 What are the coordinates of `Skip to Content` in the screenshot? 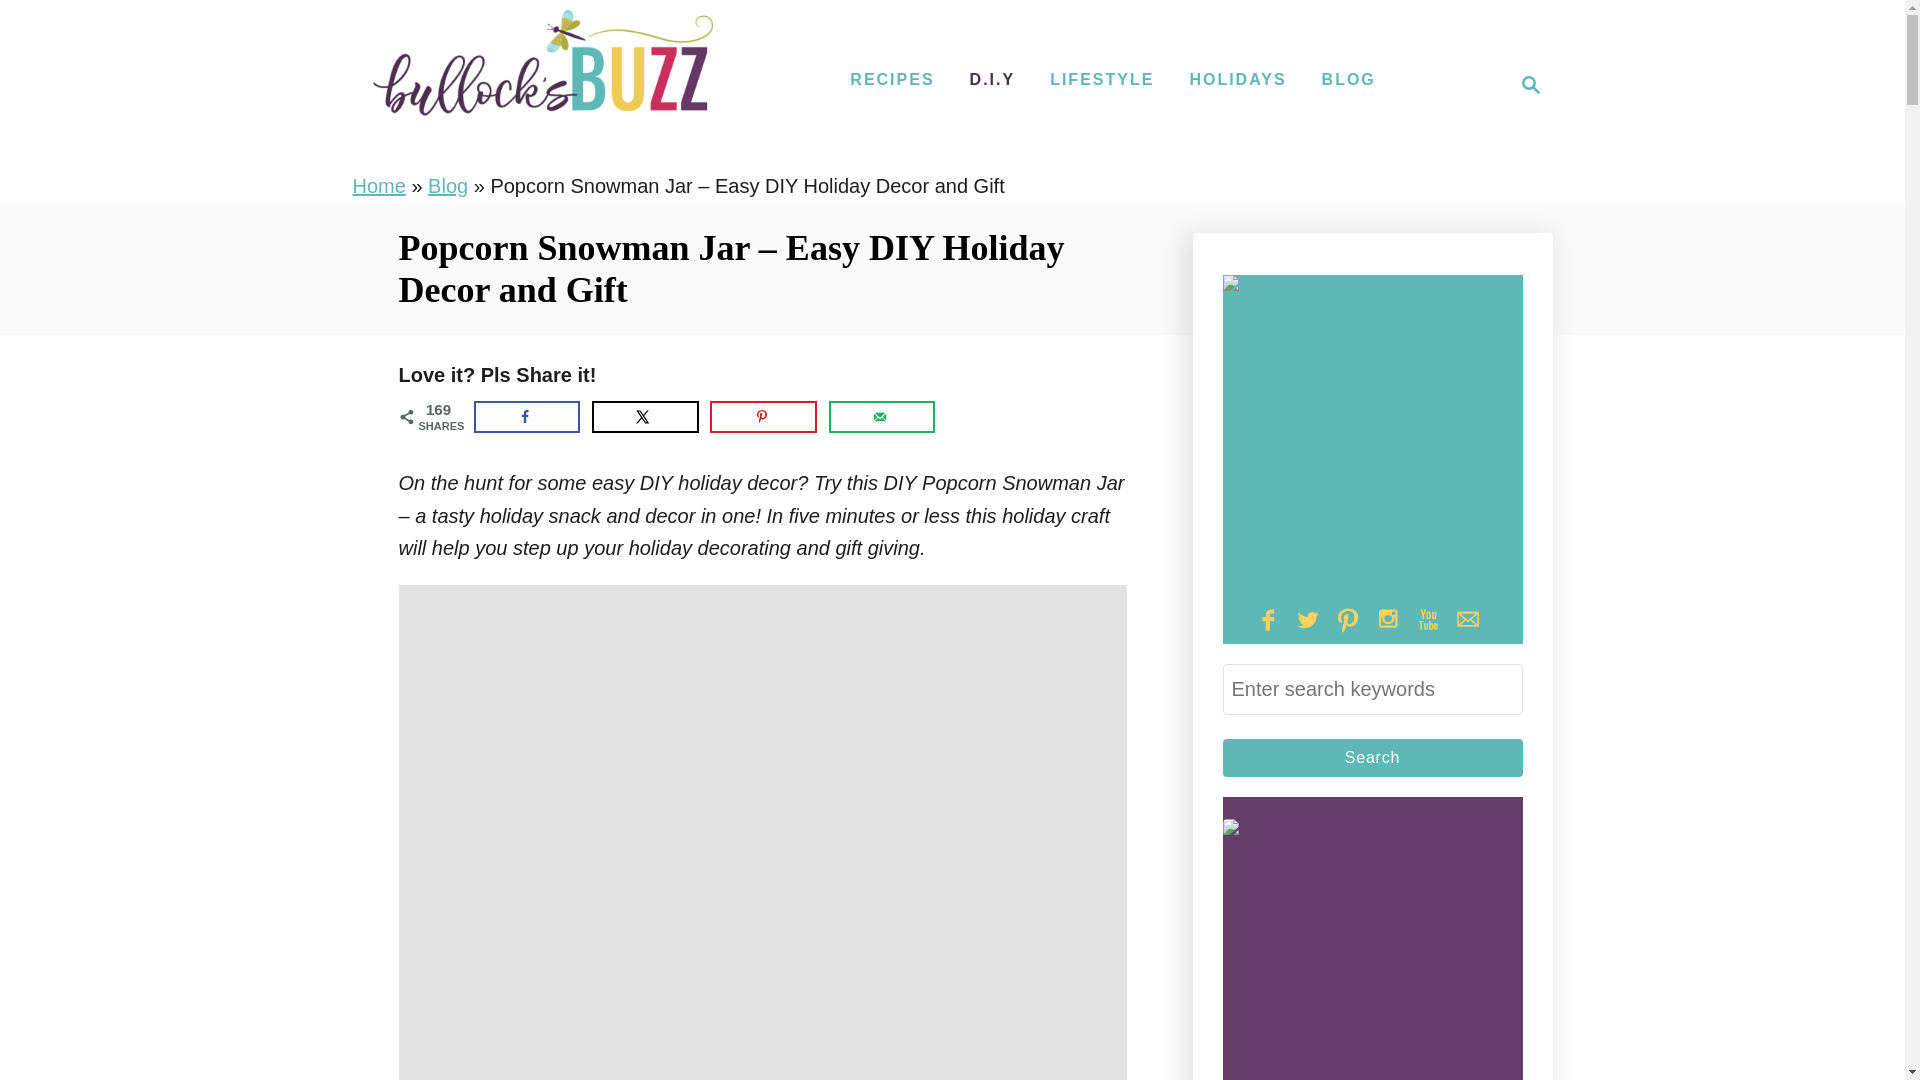 It's located at (892, 80).